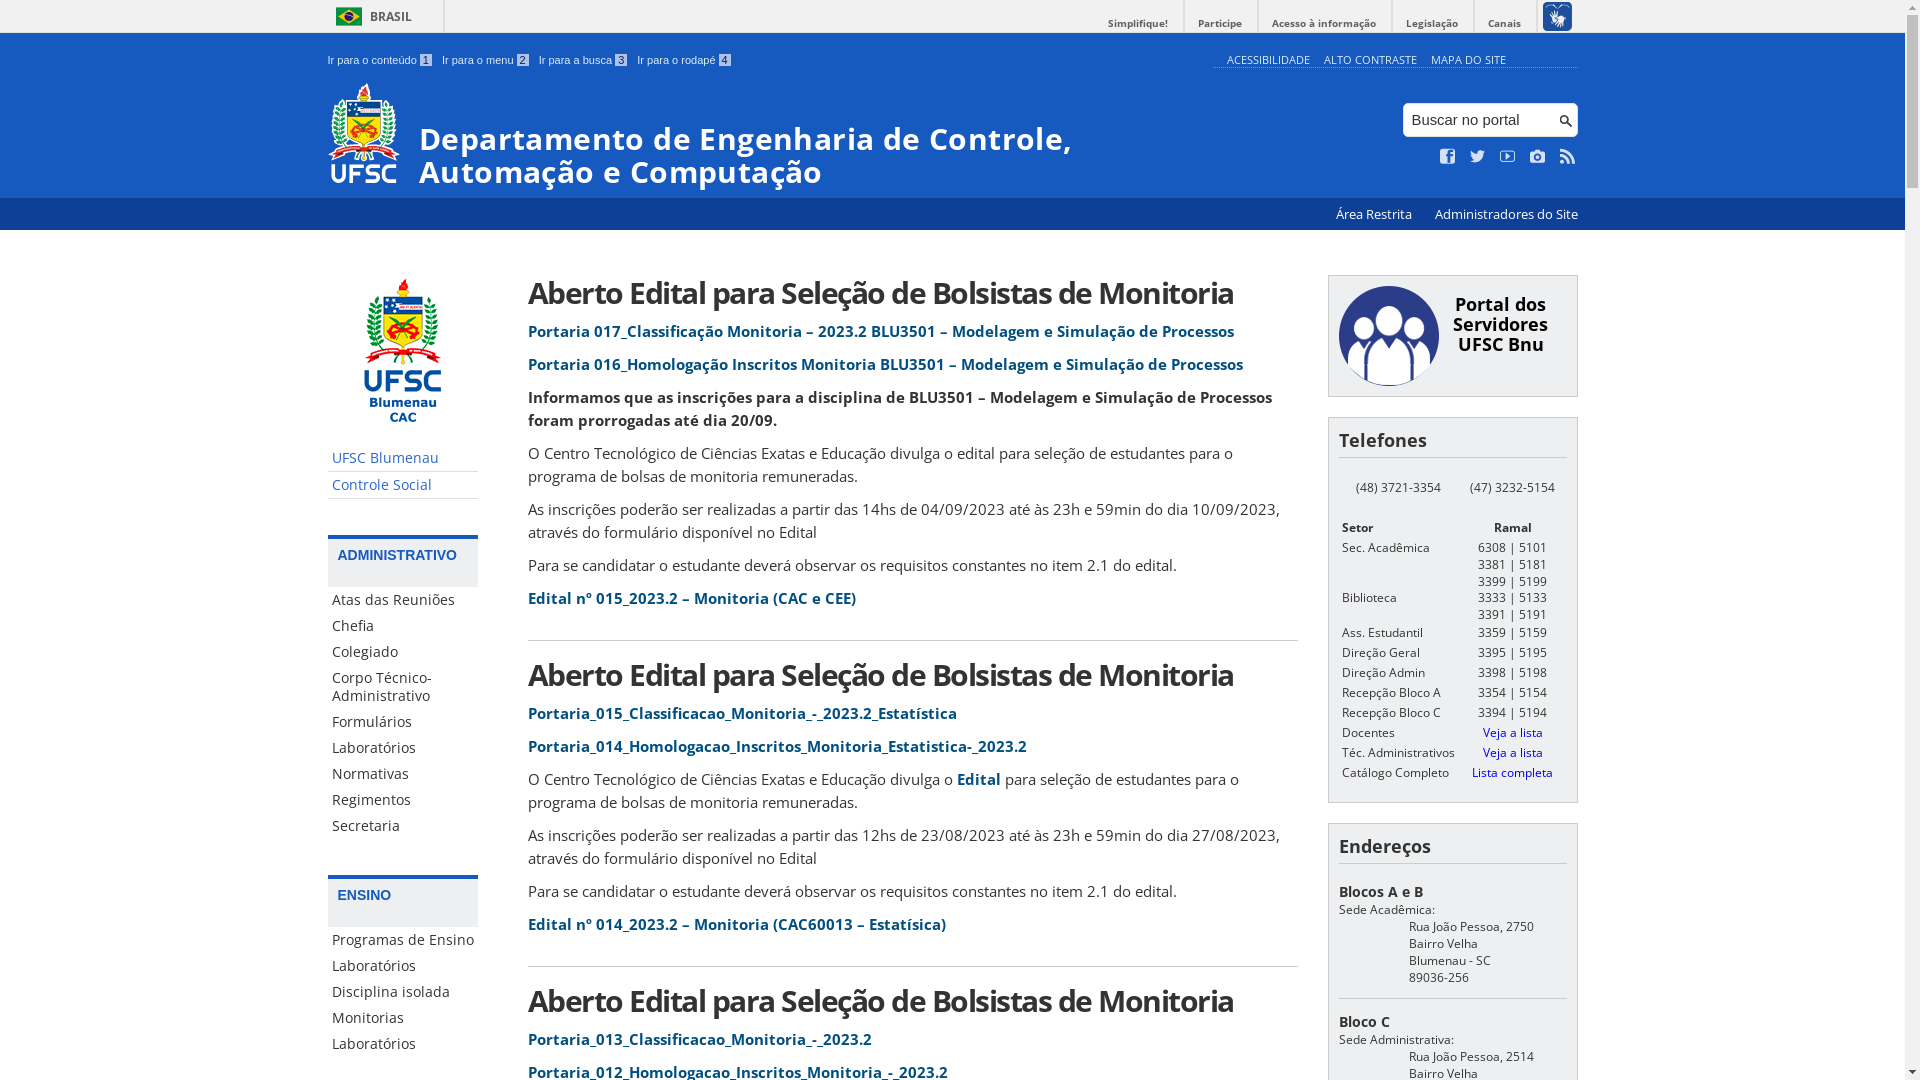 This screenshot has width=1920, height=1080. What do you see at coordinates (403, 1018) in the screenshot?
I see `Monitorias` at bounding box center [403, 1018].